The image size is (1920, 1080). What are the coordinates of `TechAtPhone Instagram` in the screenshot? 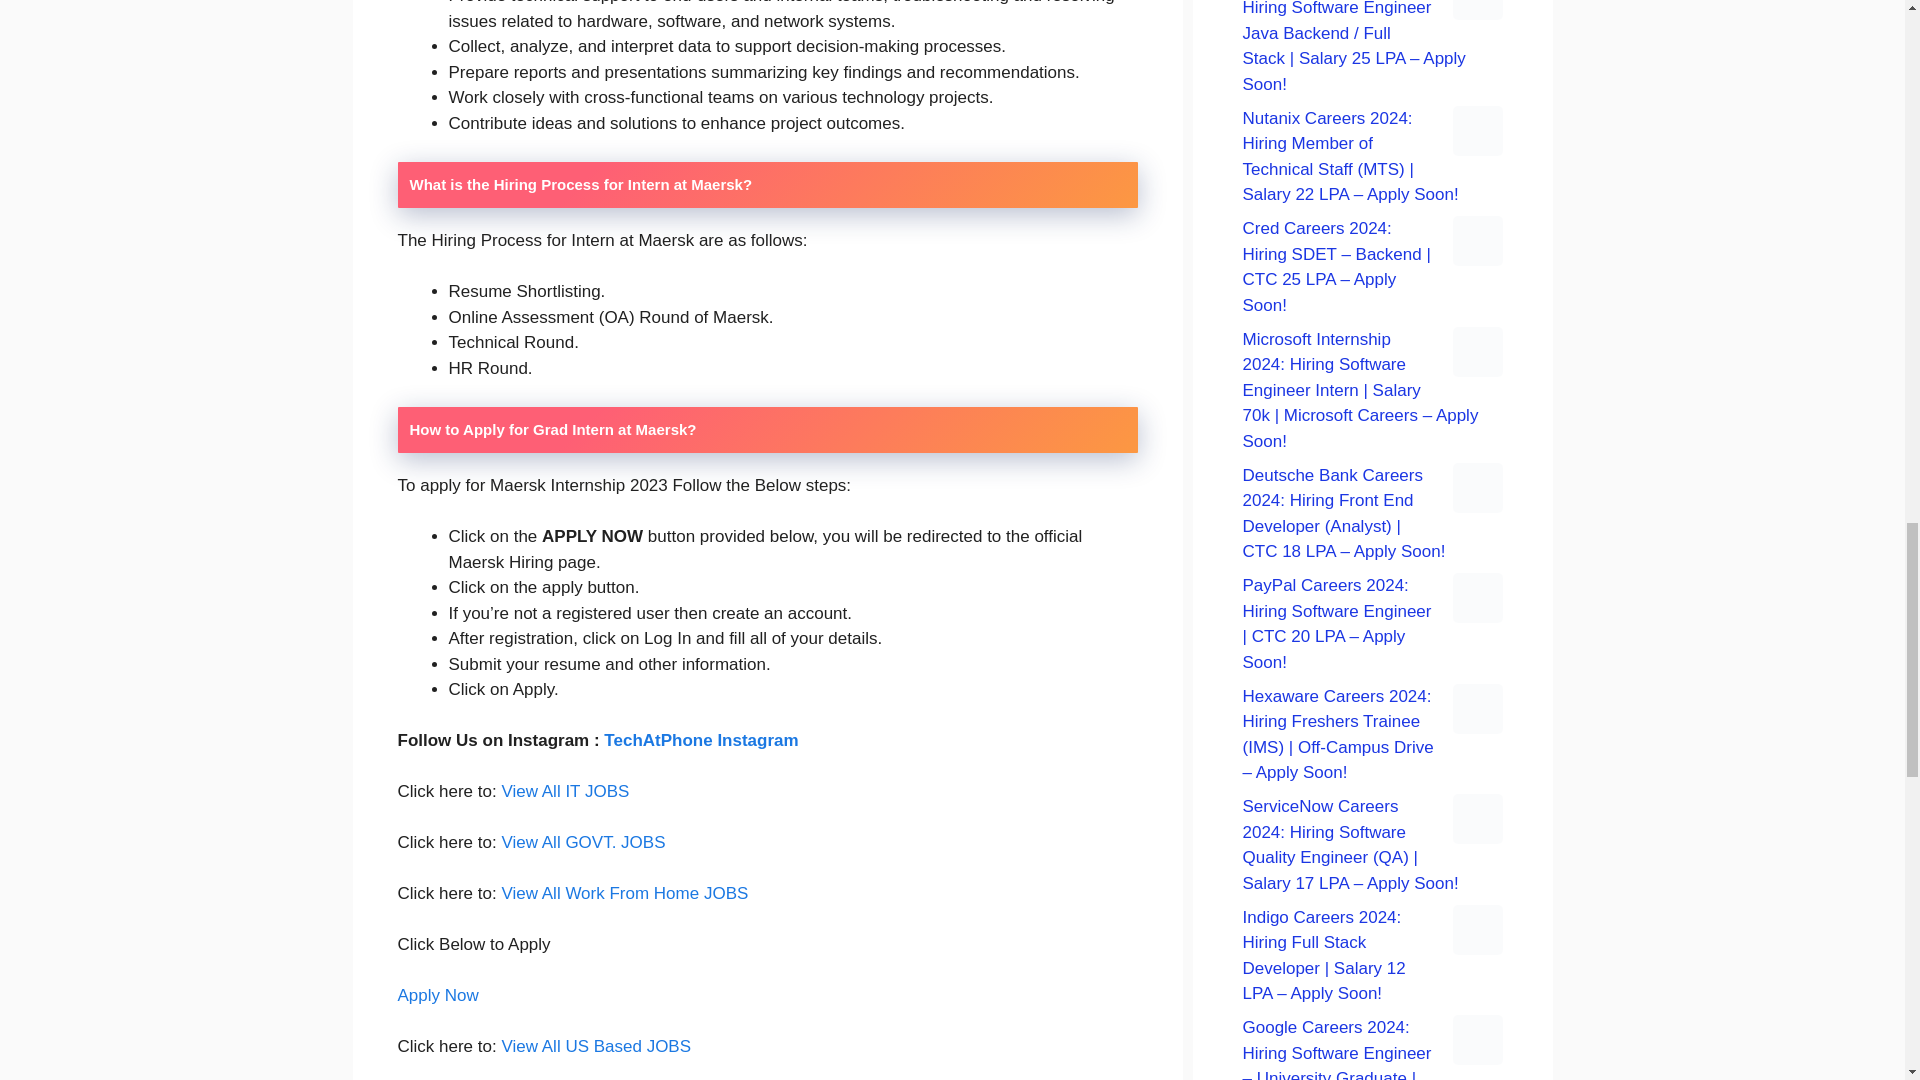 It's located at (701, 740).